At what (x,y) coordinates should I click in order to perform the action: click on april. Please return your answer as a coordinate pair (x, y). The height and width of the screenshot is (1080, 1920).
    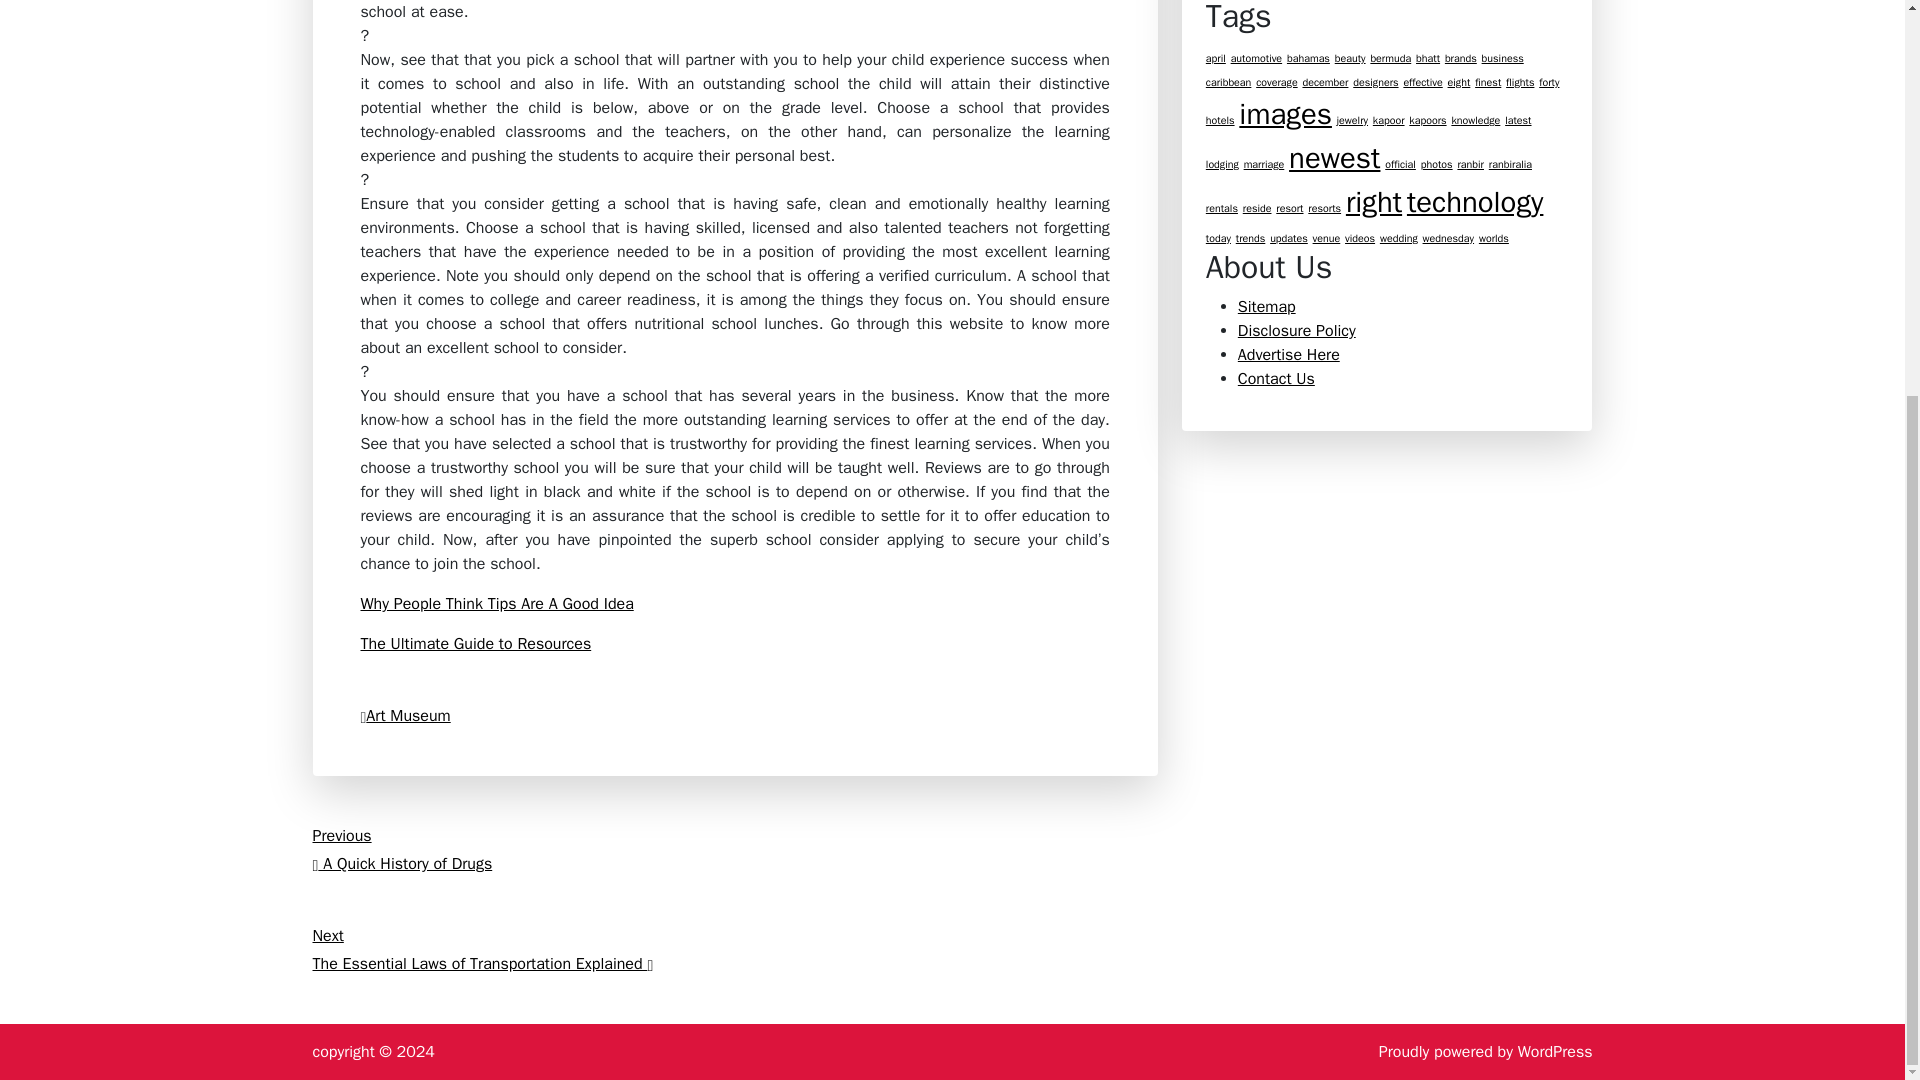
    Looking at the image, I should click on (1308, 58).